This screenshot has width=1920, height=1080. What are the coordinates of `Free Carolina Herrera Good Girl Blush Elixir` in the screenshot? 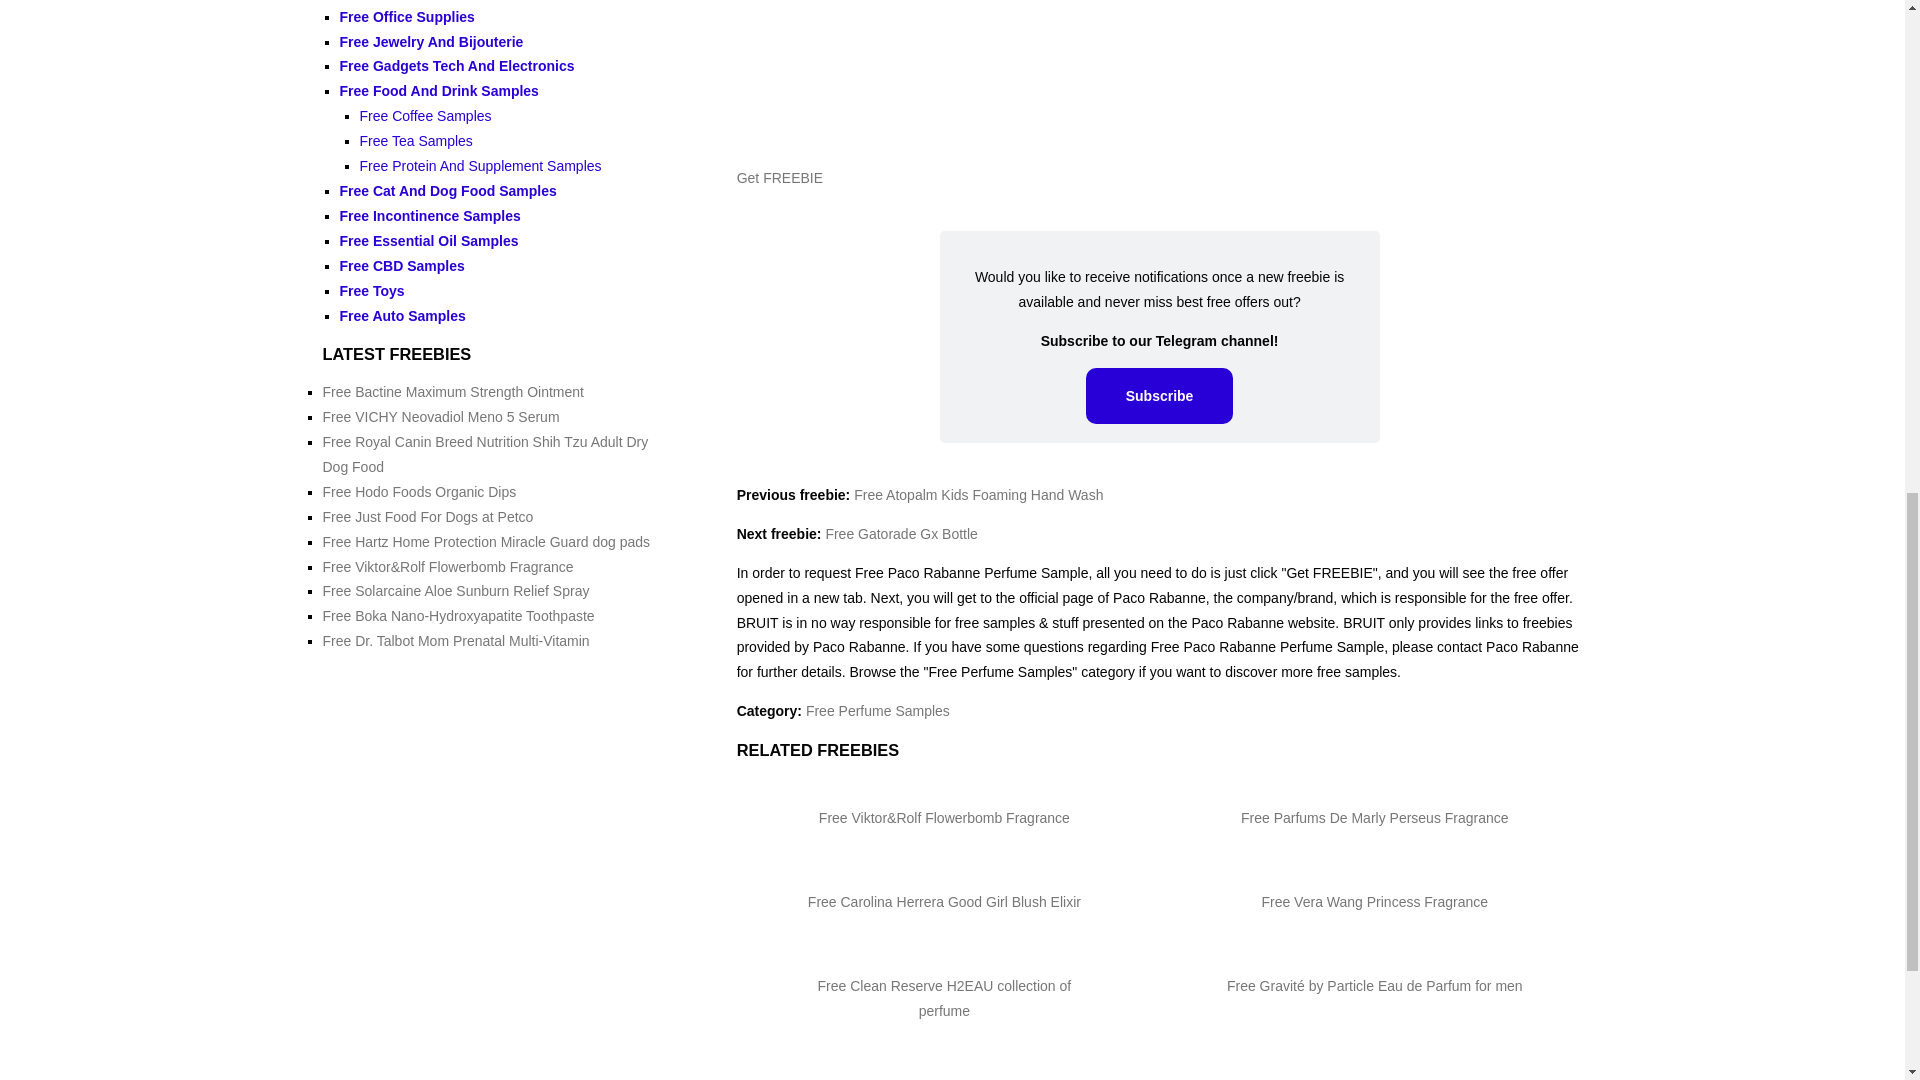 It's located at (944, 902).